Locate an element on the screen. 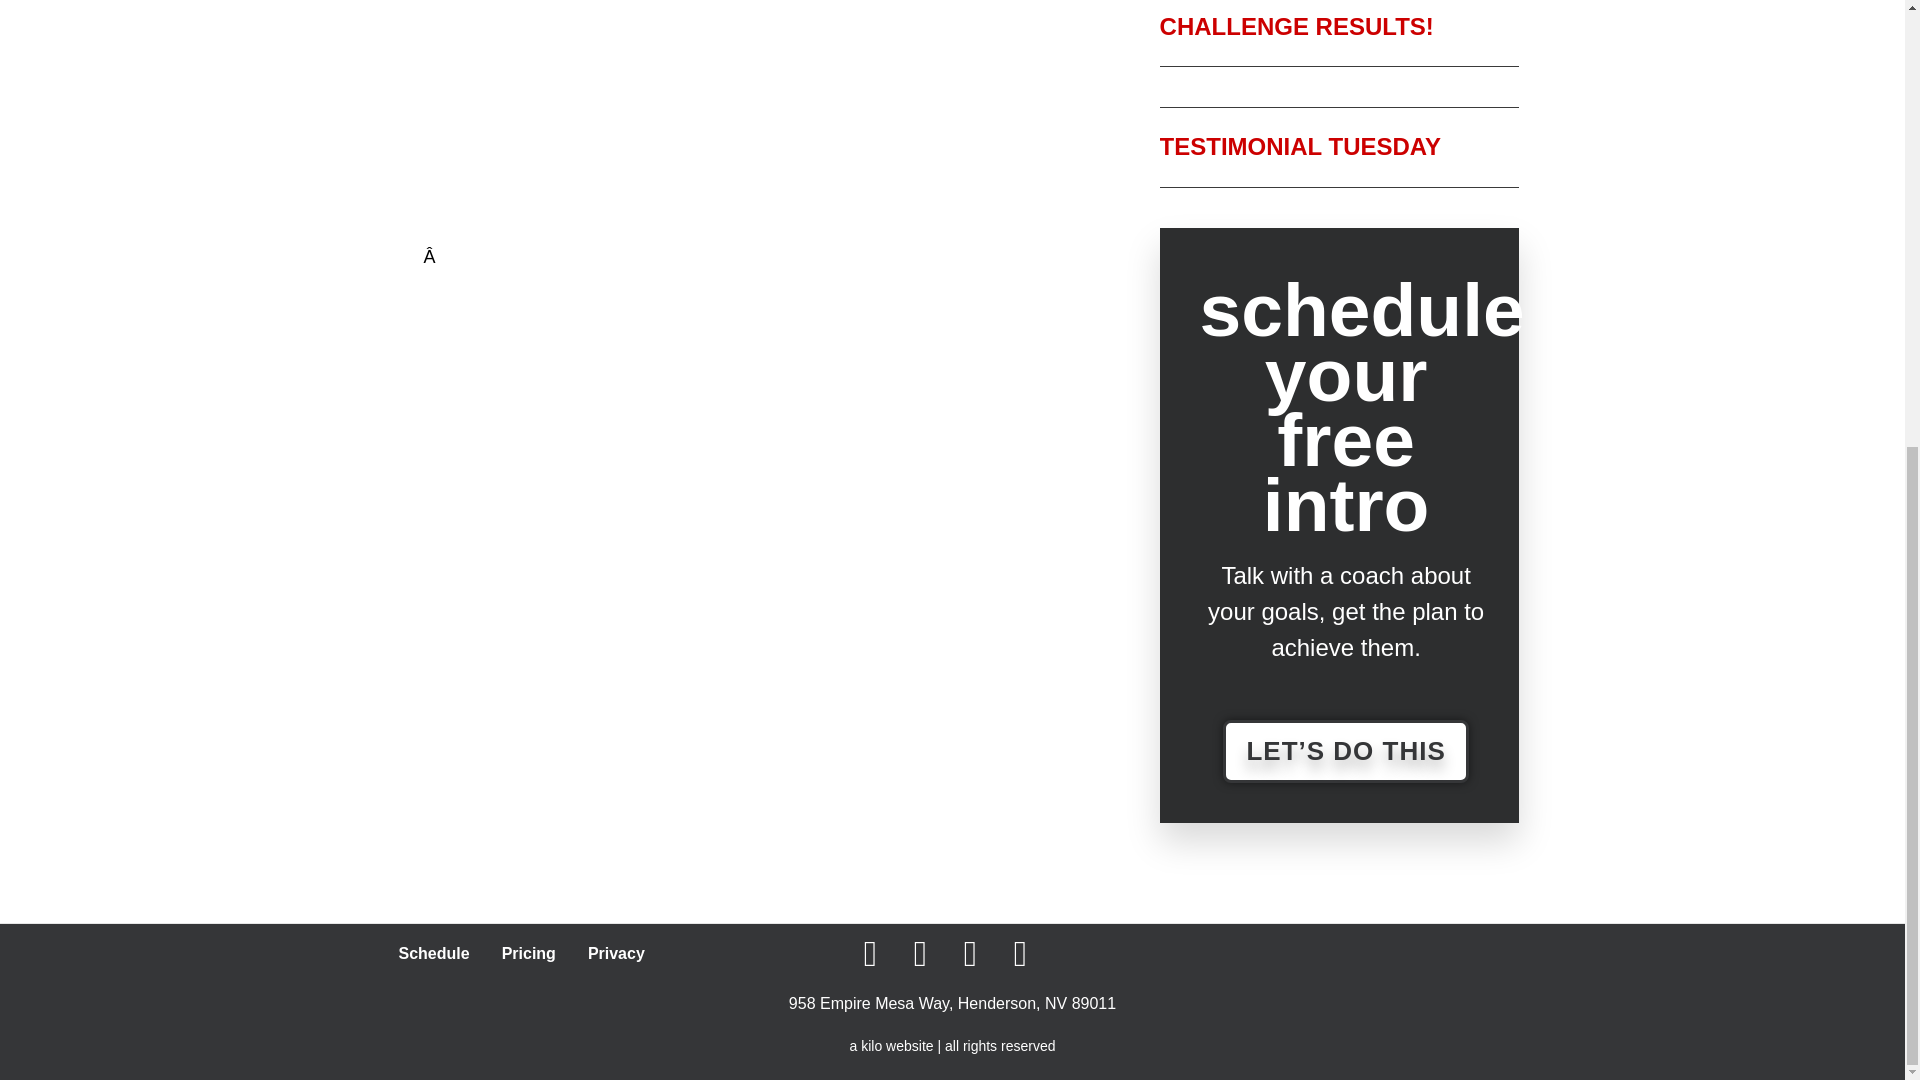 Image resolution: width=1920 pixels, height=1080 pixels. times3 is located at coordinates (707, 388).